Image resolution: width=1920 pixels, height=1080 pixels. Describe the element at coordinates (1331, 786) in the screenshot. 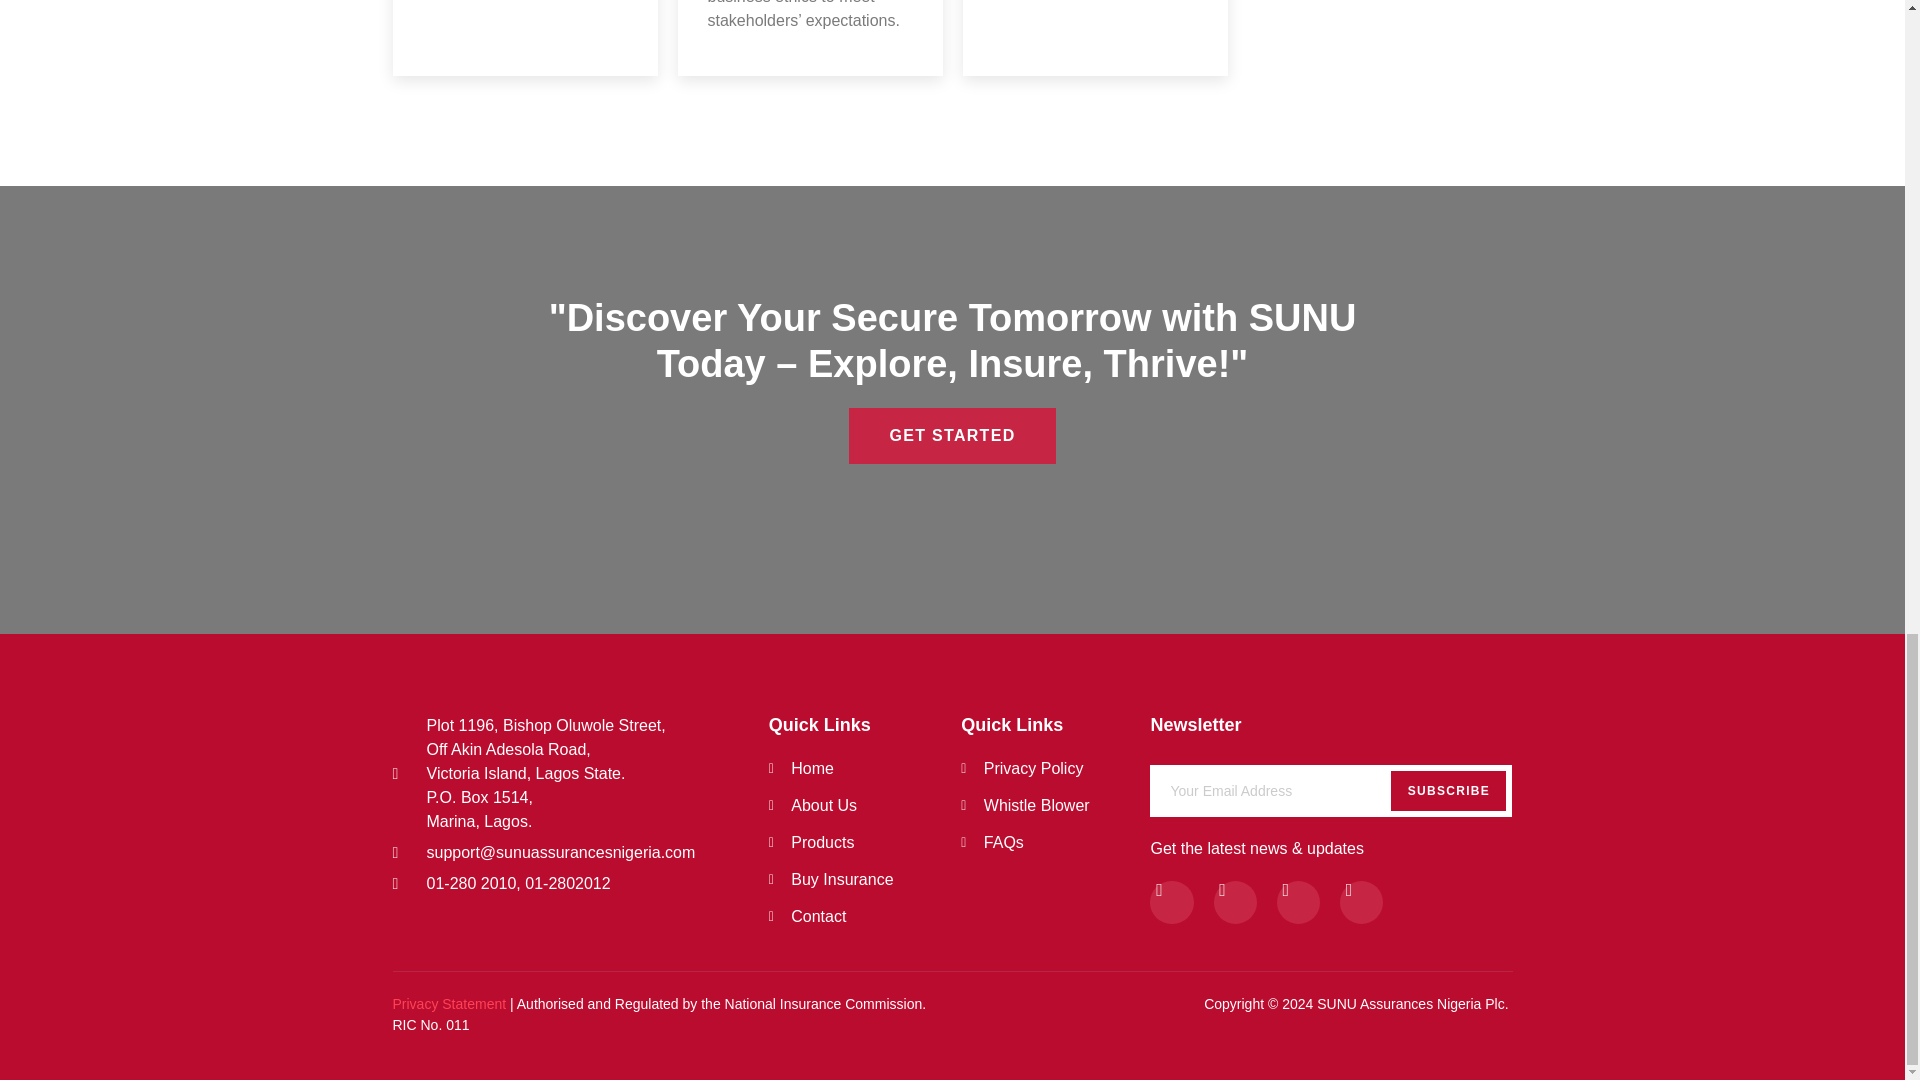

I see `Quick Links` at that location.